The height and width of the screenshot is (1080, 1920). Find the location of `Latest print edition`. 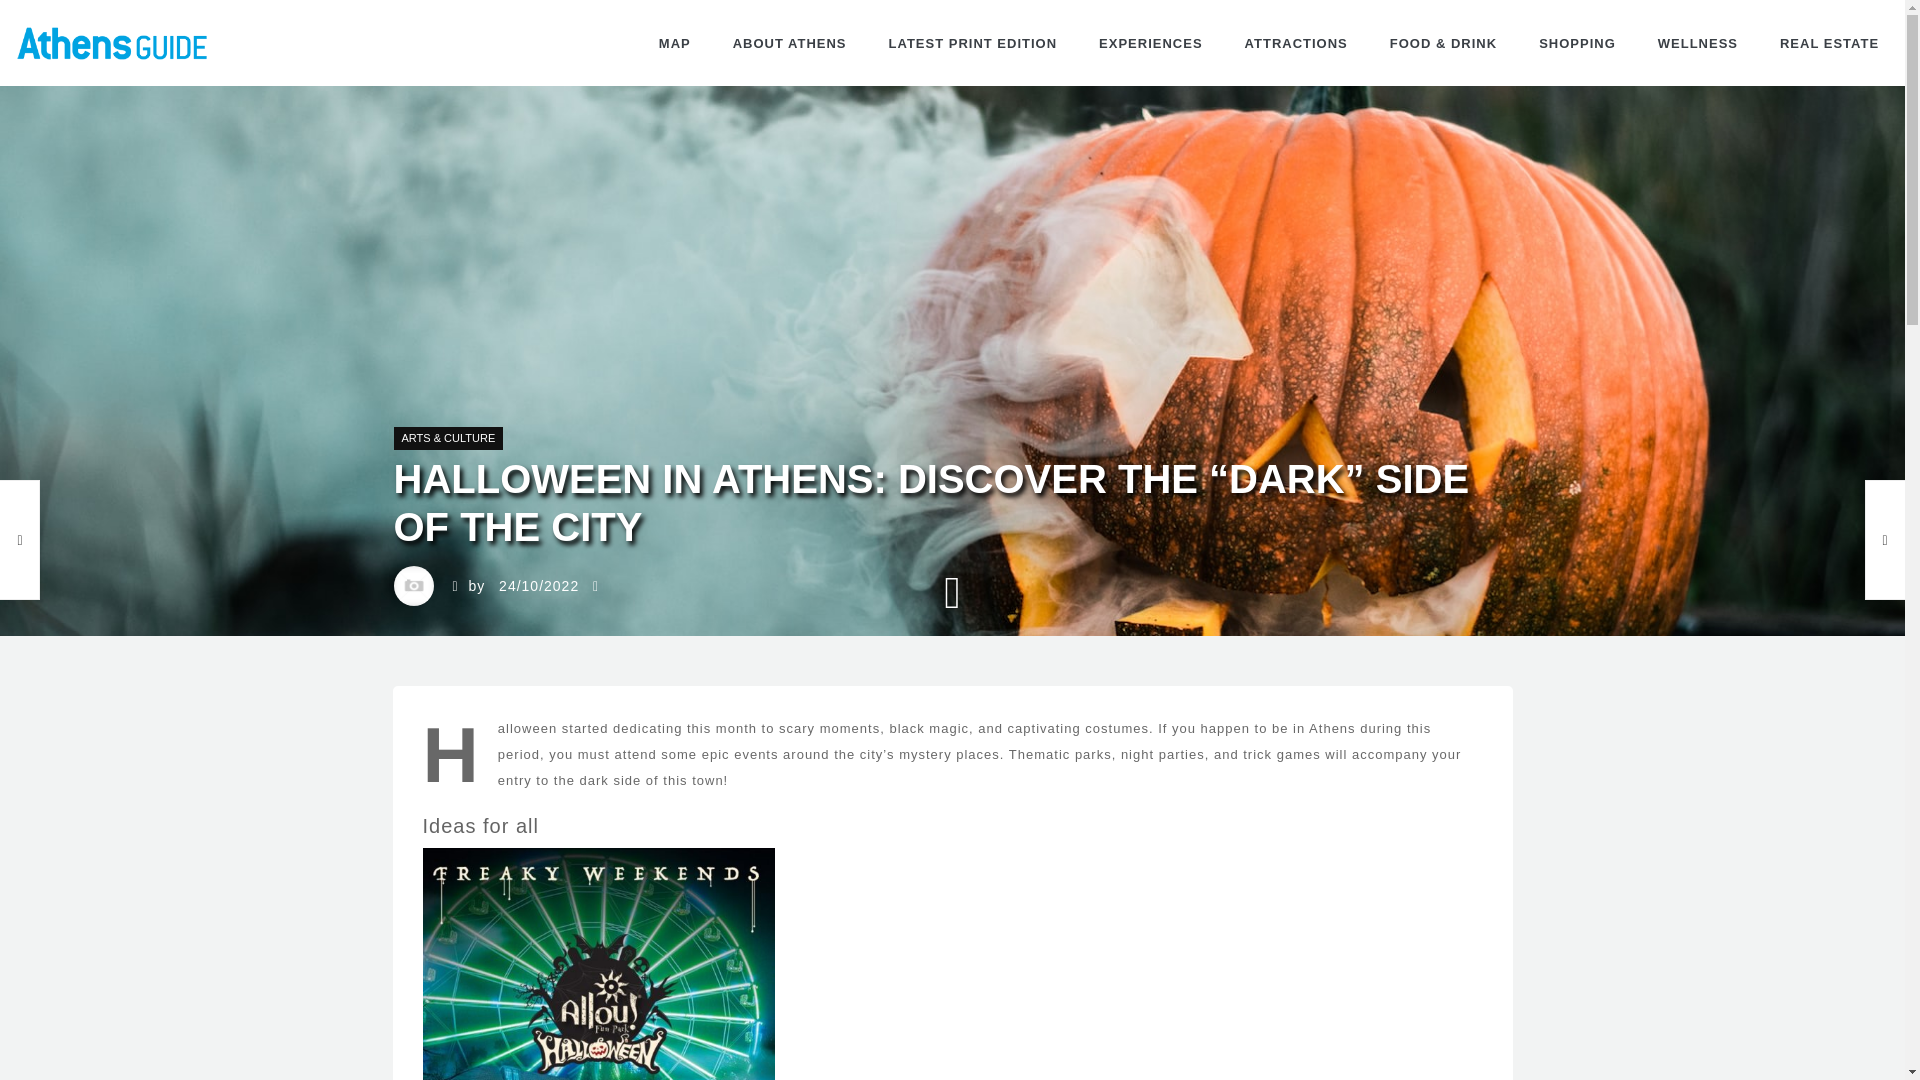

Latest print edition is located at coordinates (973, 44).